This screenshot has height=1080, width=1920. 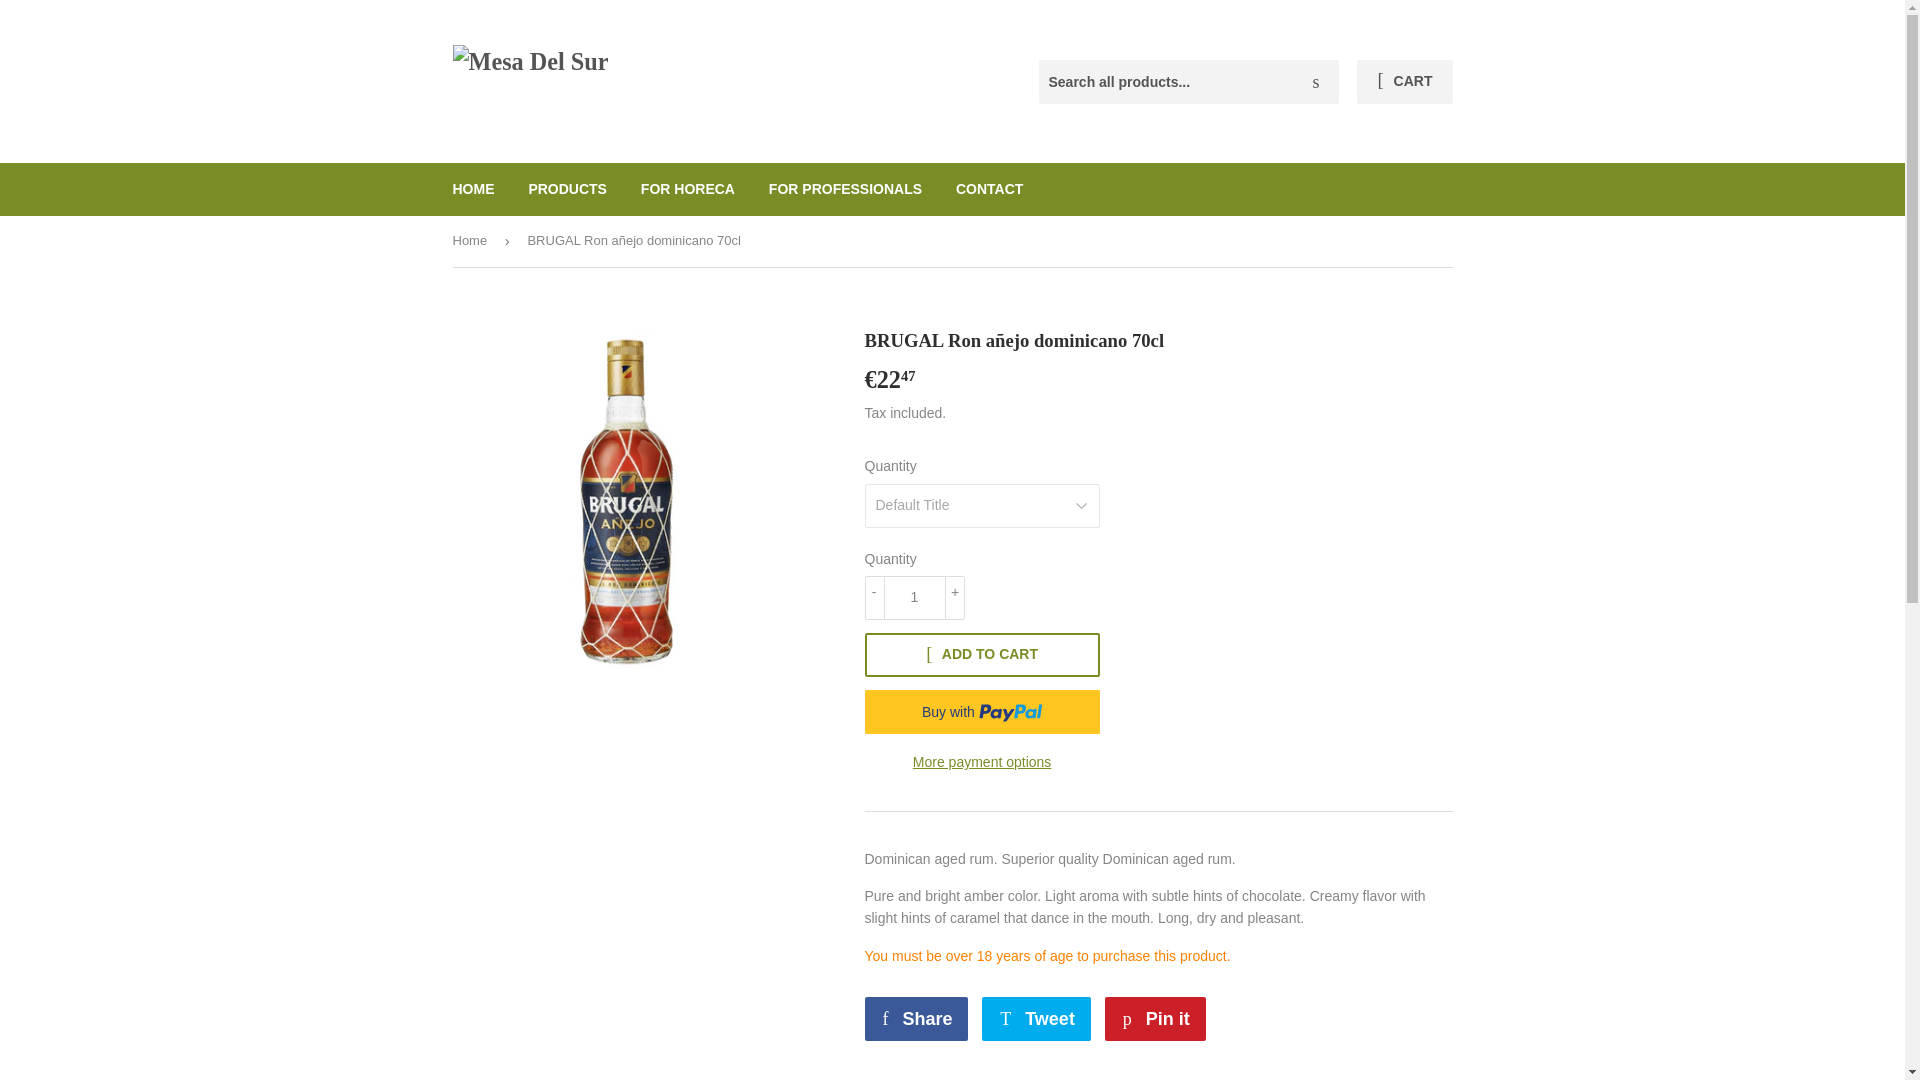 What do you see at coordinates (1155, 1018) in the screenshot?
I see `Pin on Pinterest` at bounding box center [1155, 1018].